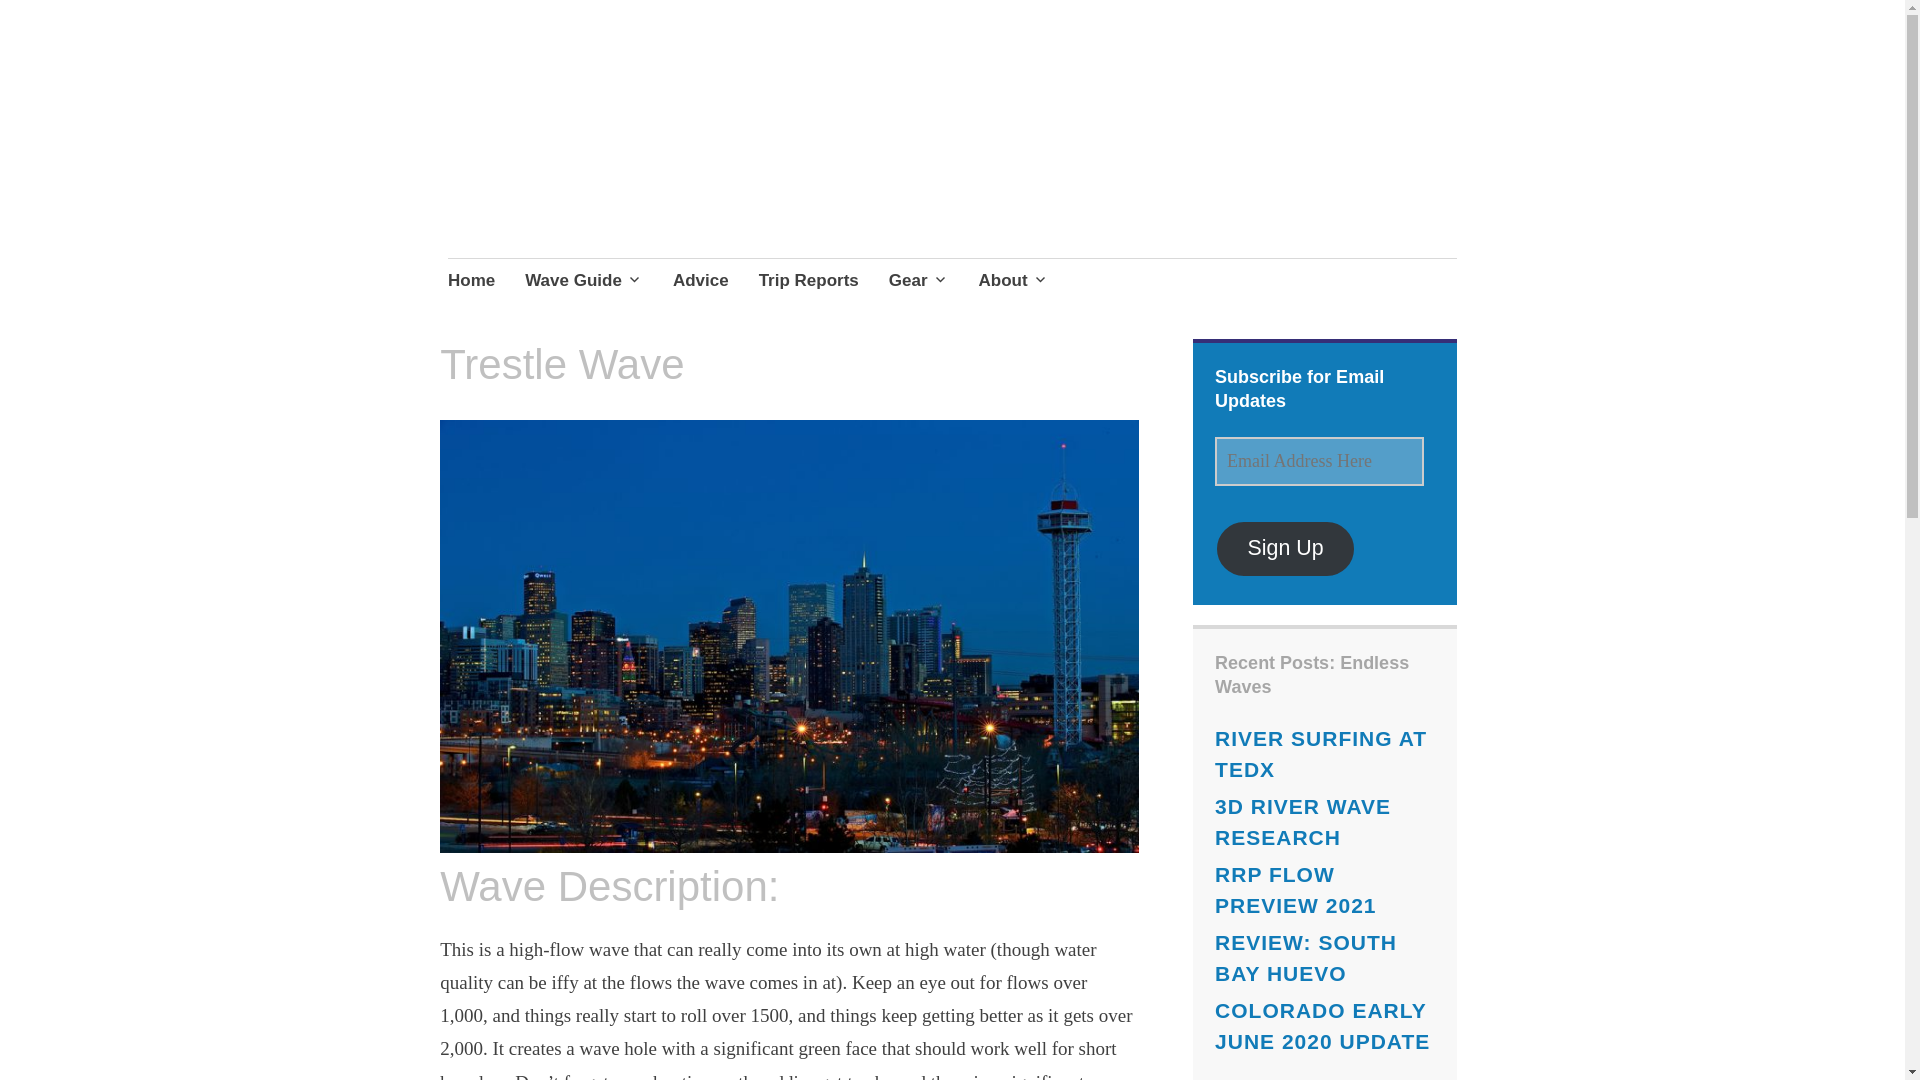 This screenshot has width=1920, height=1080. Describe the element at coordinates (1302, 822) in the screenshot. I see `3D RIVER WAVE RESEARCH` at that location.